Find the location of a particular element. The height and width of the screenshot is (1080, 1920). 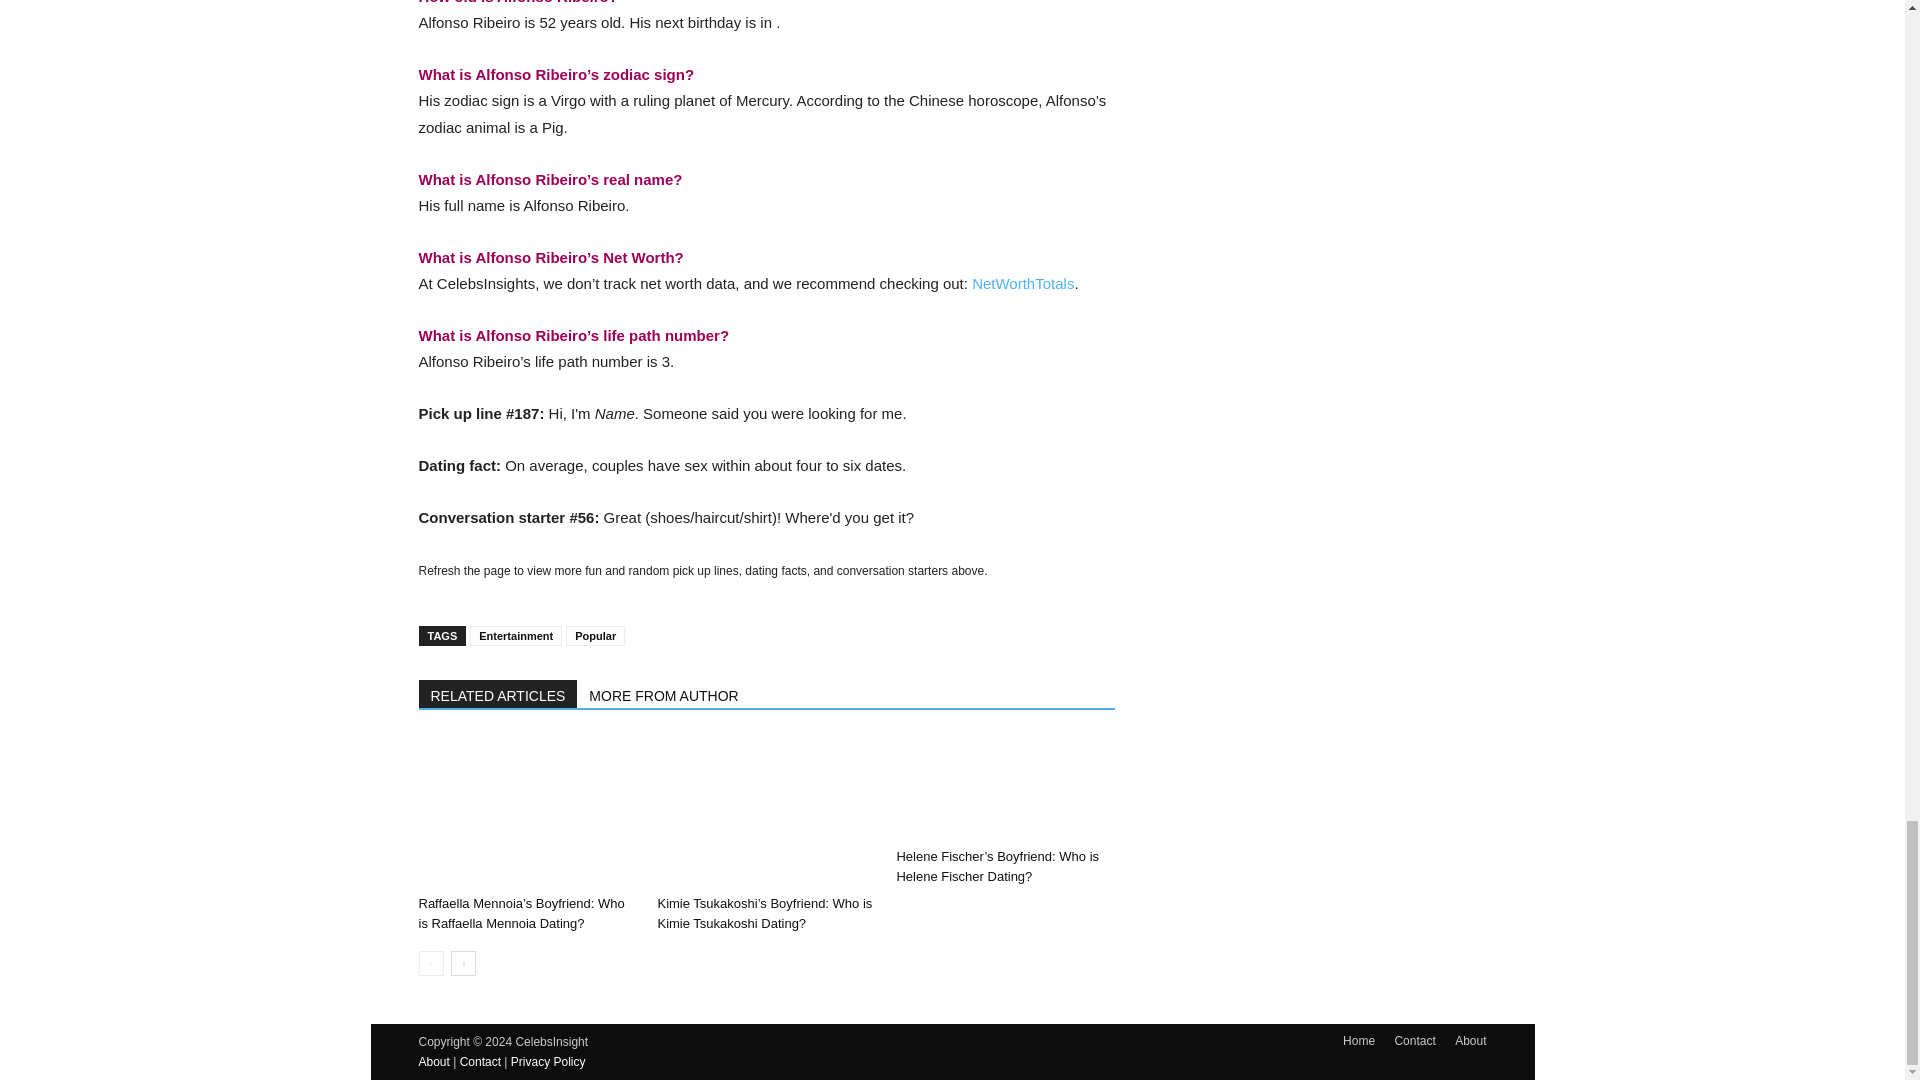

Contact is located at coordinates (480, 1062).